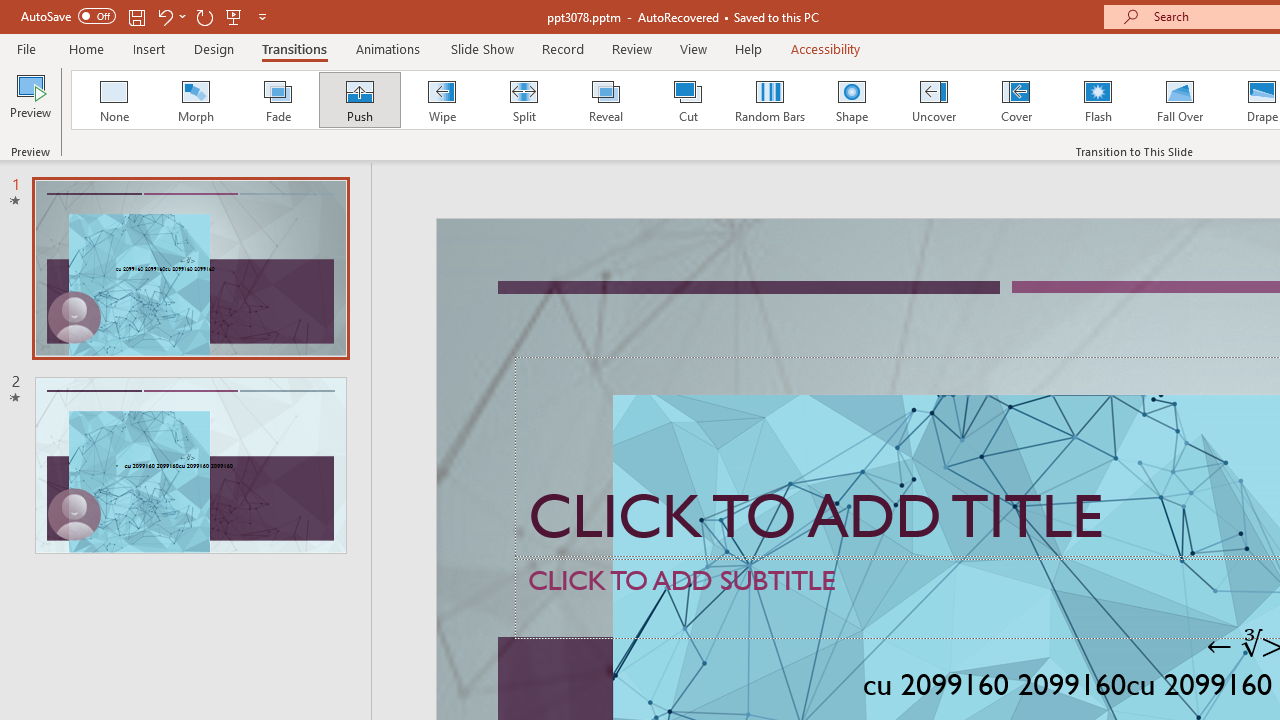  What do you see at coordinates (1016, 100) in the screenshot?
I see `Cover` at bounding box center [1016, 100].